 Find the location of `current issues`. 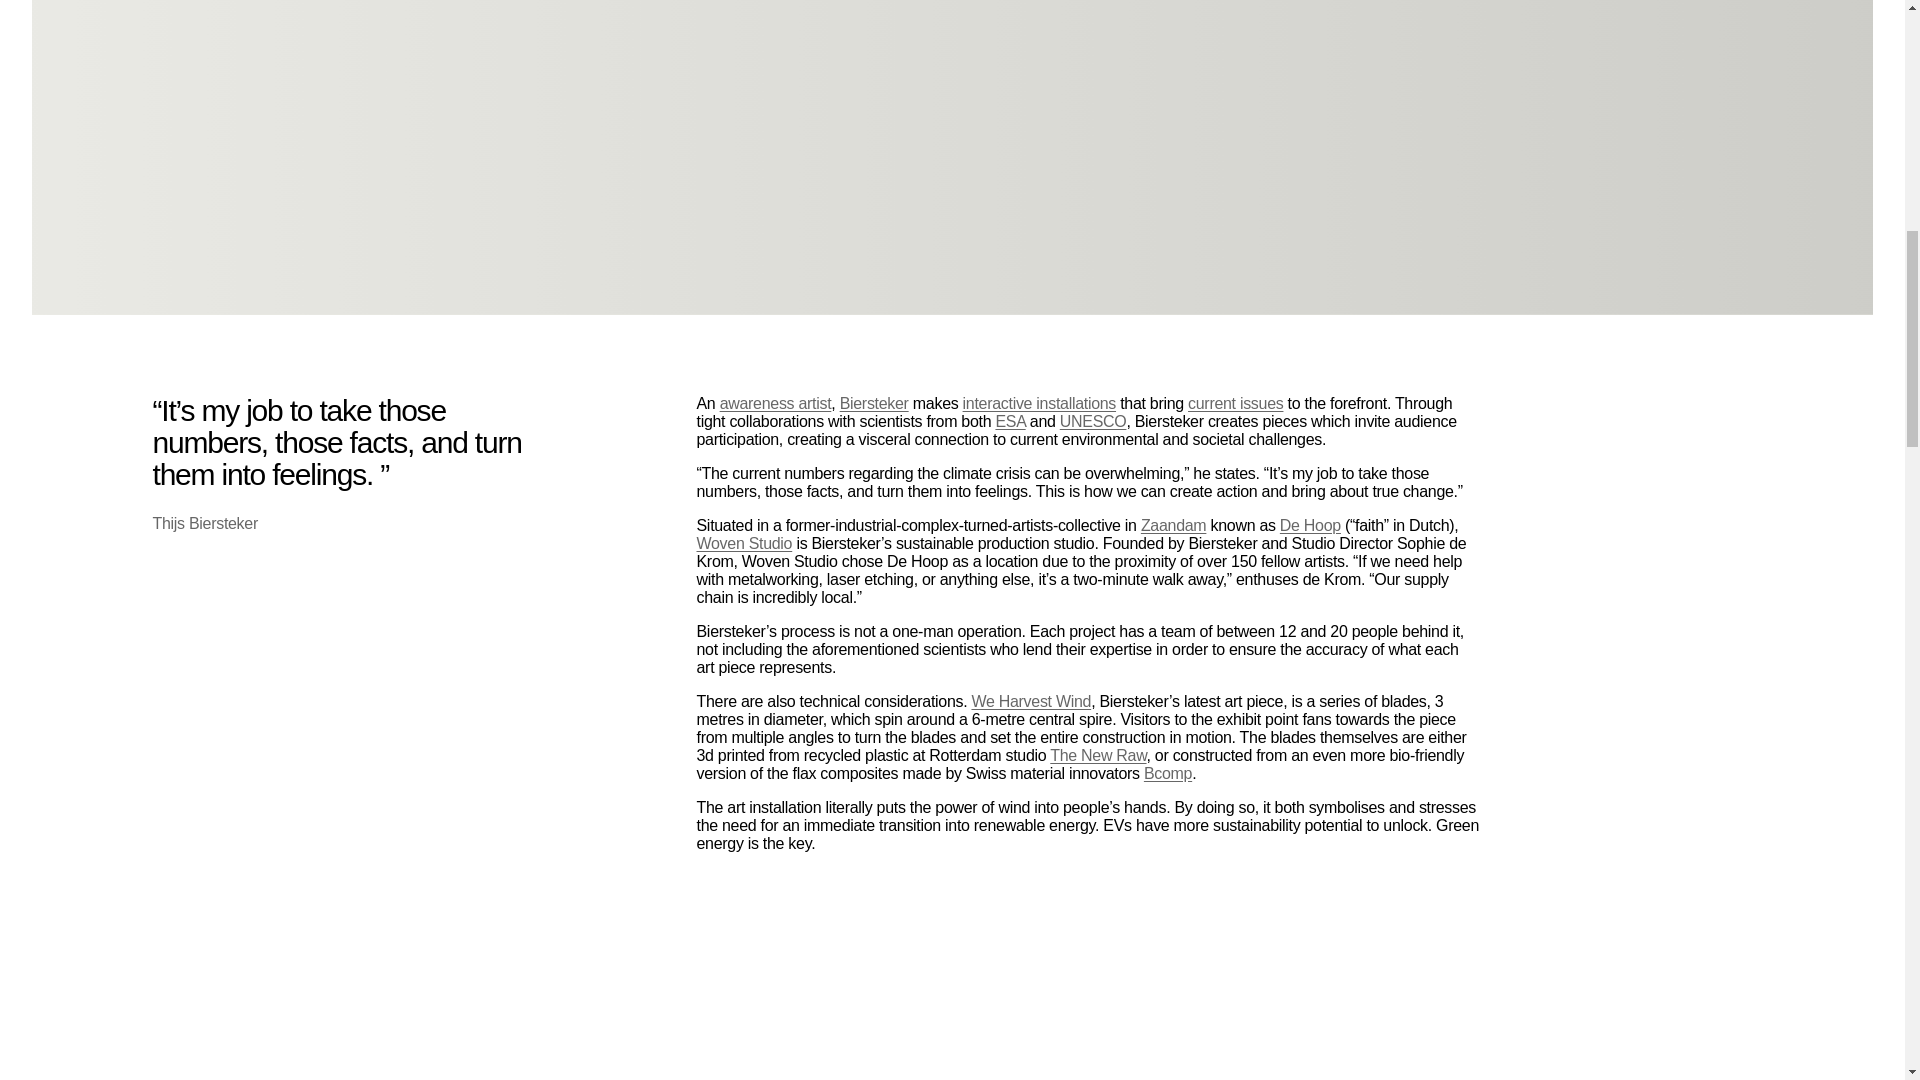

current issues is located at coordinates (1235, 402).